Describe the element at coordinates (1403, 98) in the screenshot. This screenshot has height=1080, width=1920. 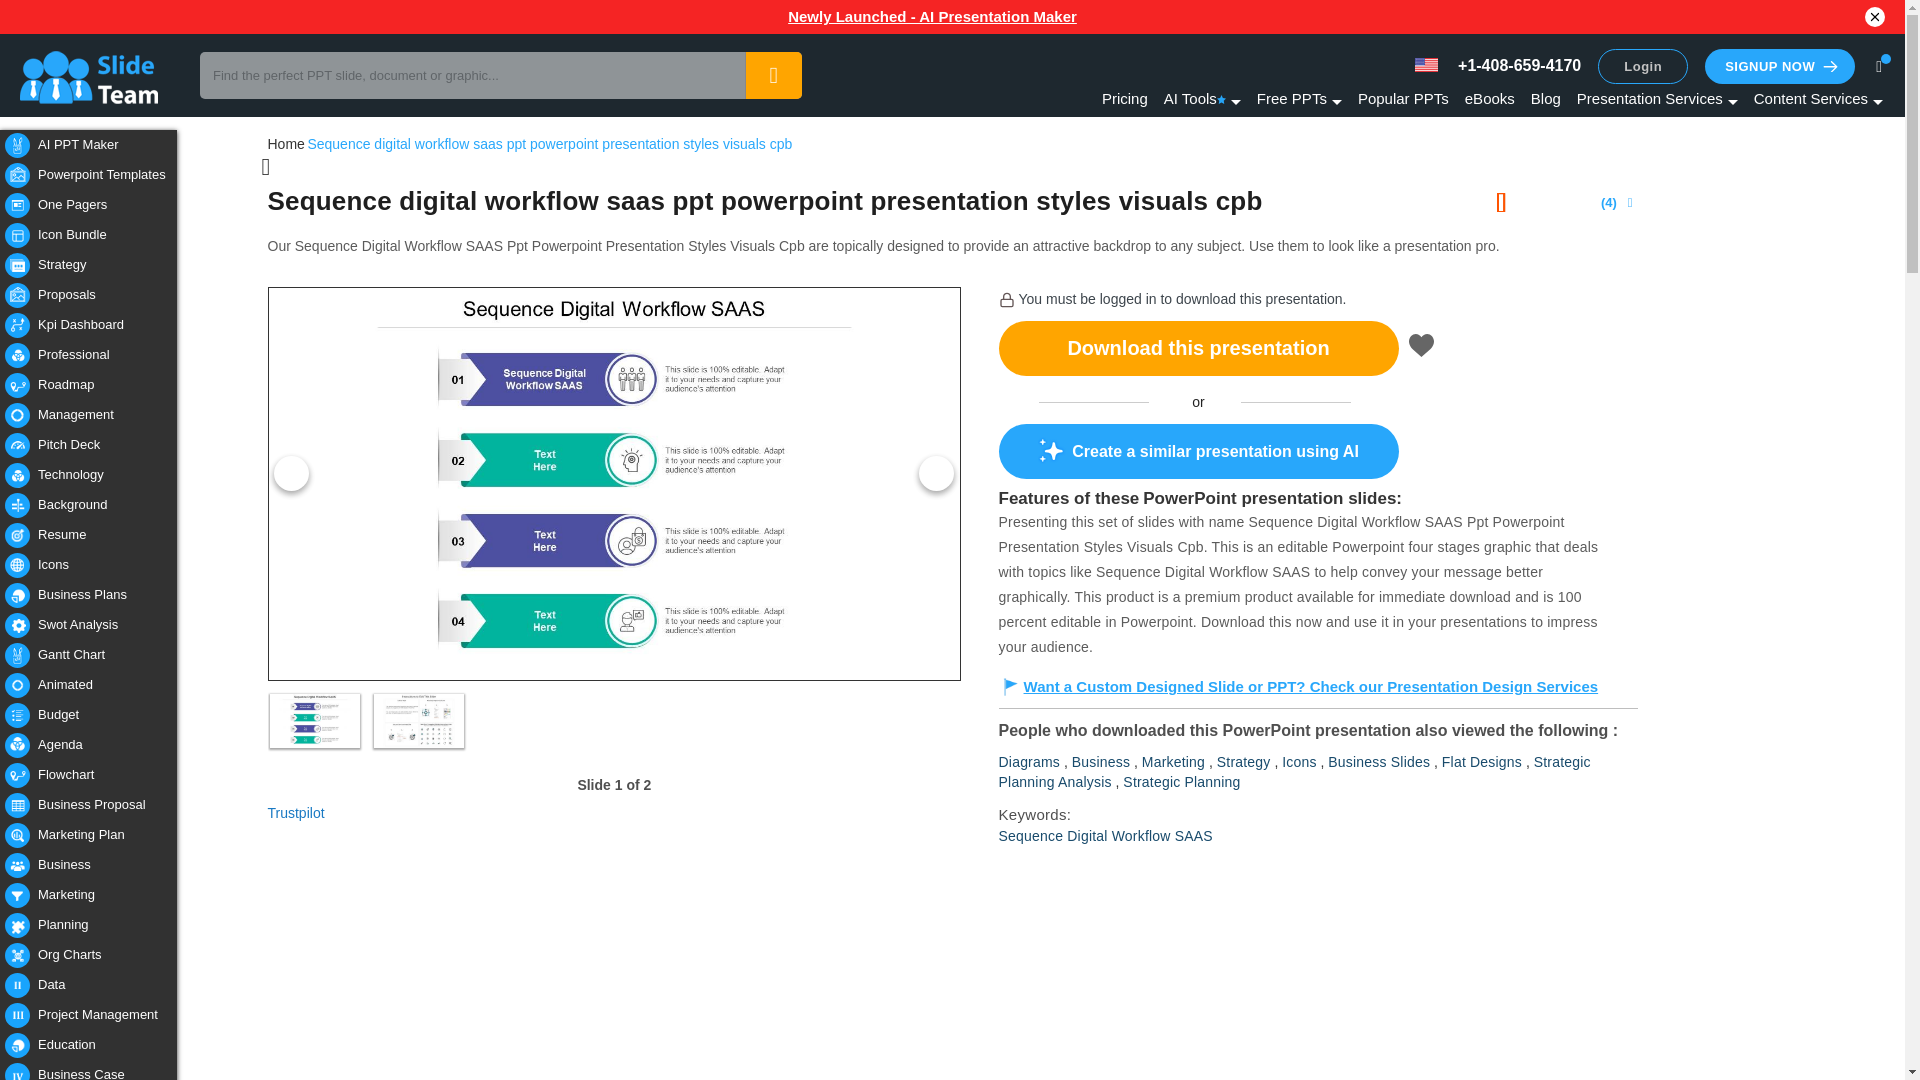
I see `Most Downloaded` at that location.